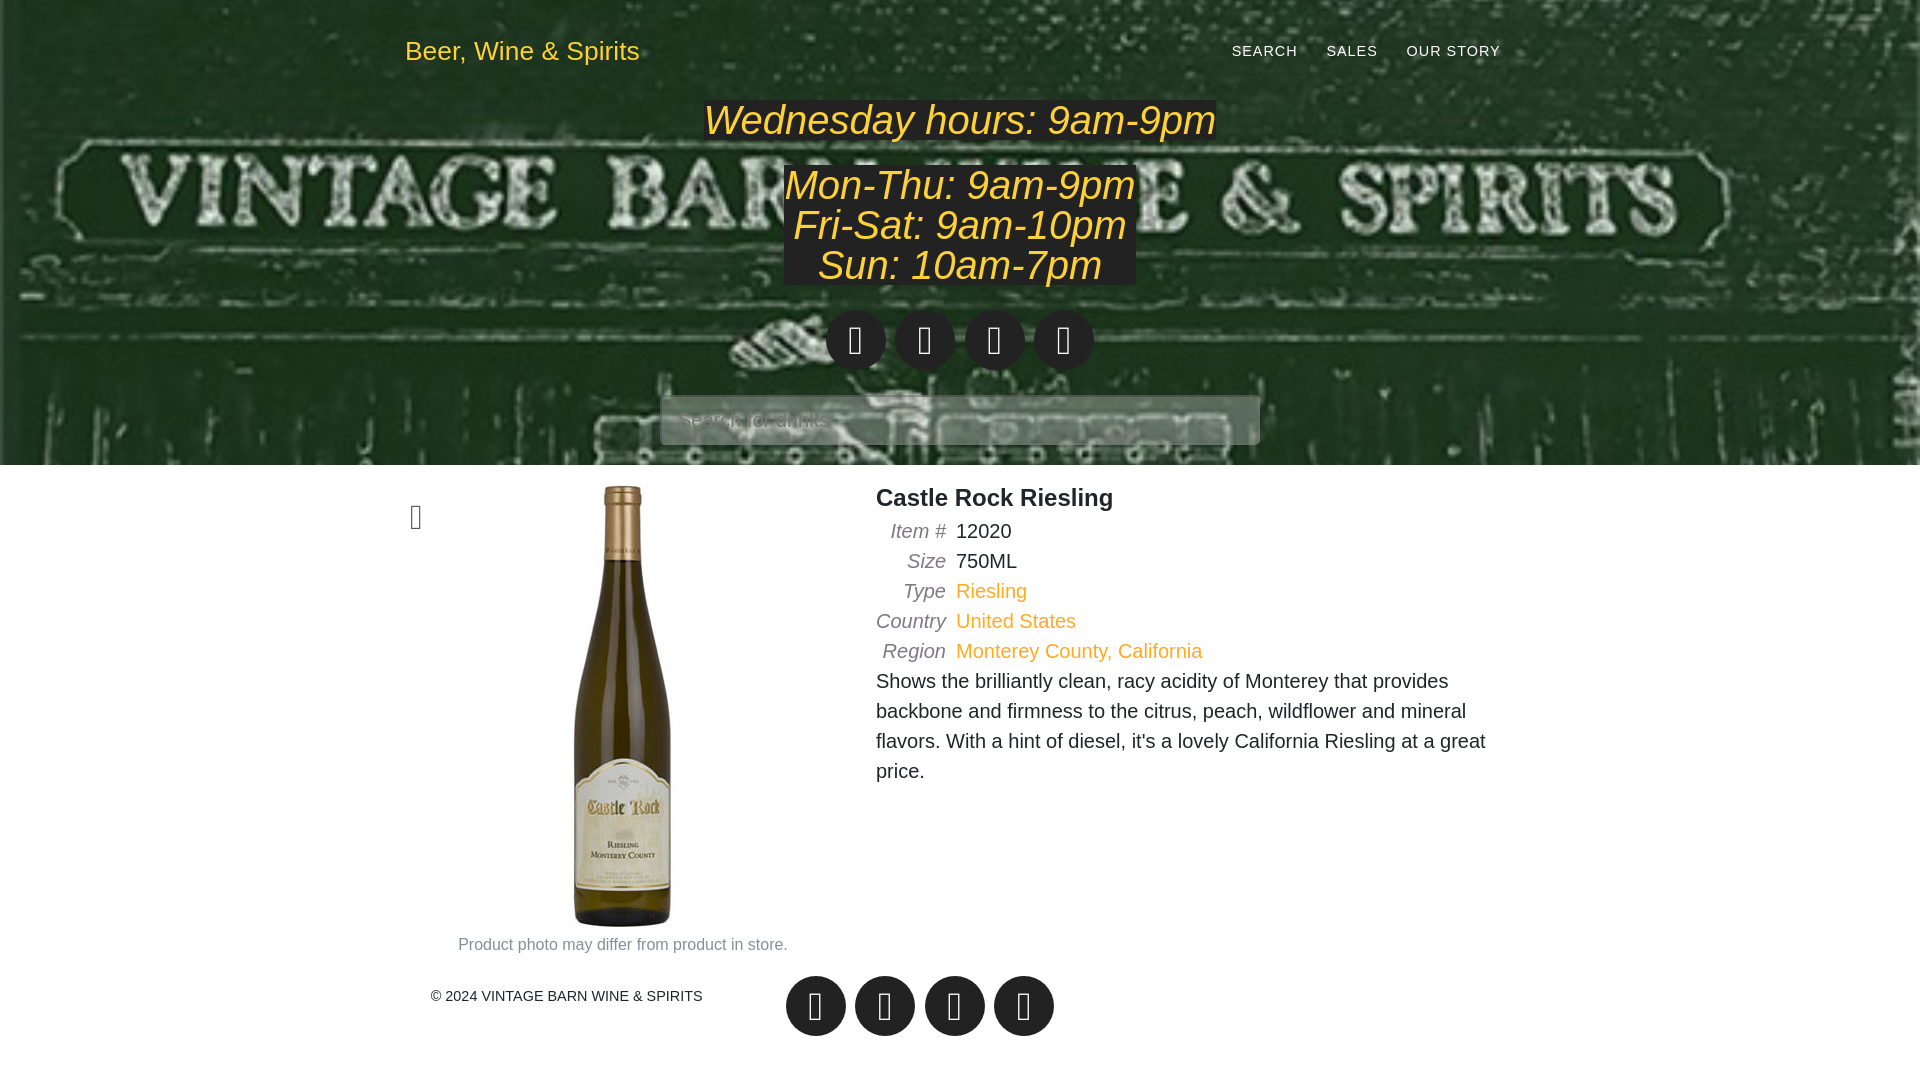 This screenshot has width=1920, height=1080. I want to click on Call 508-672-9541, so click(855, 340).